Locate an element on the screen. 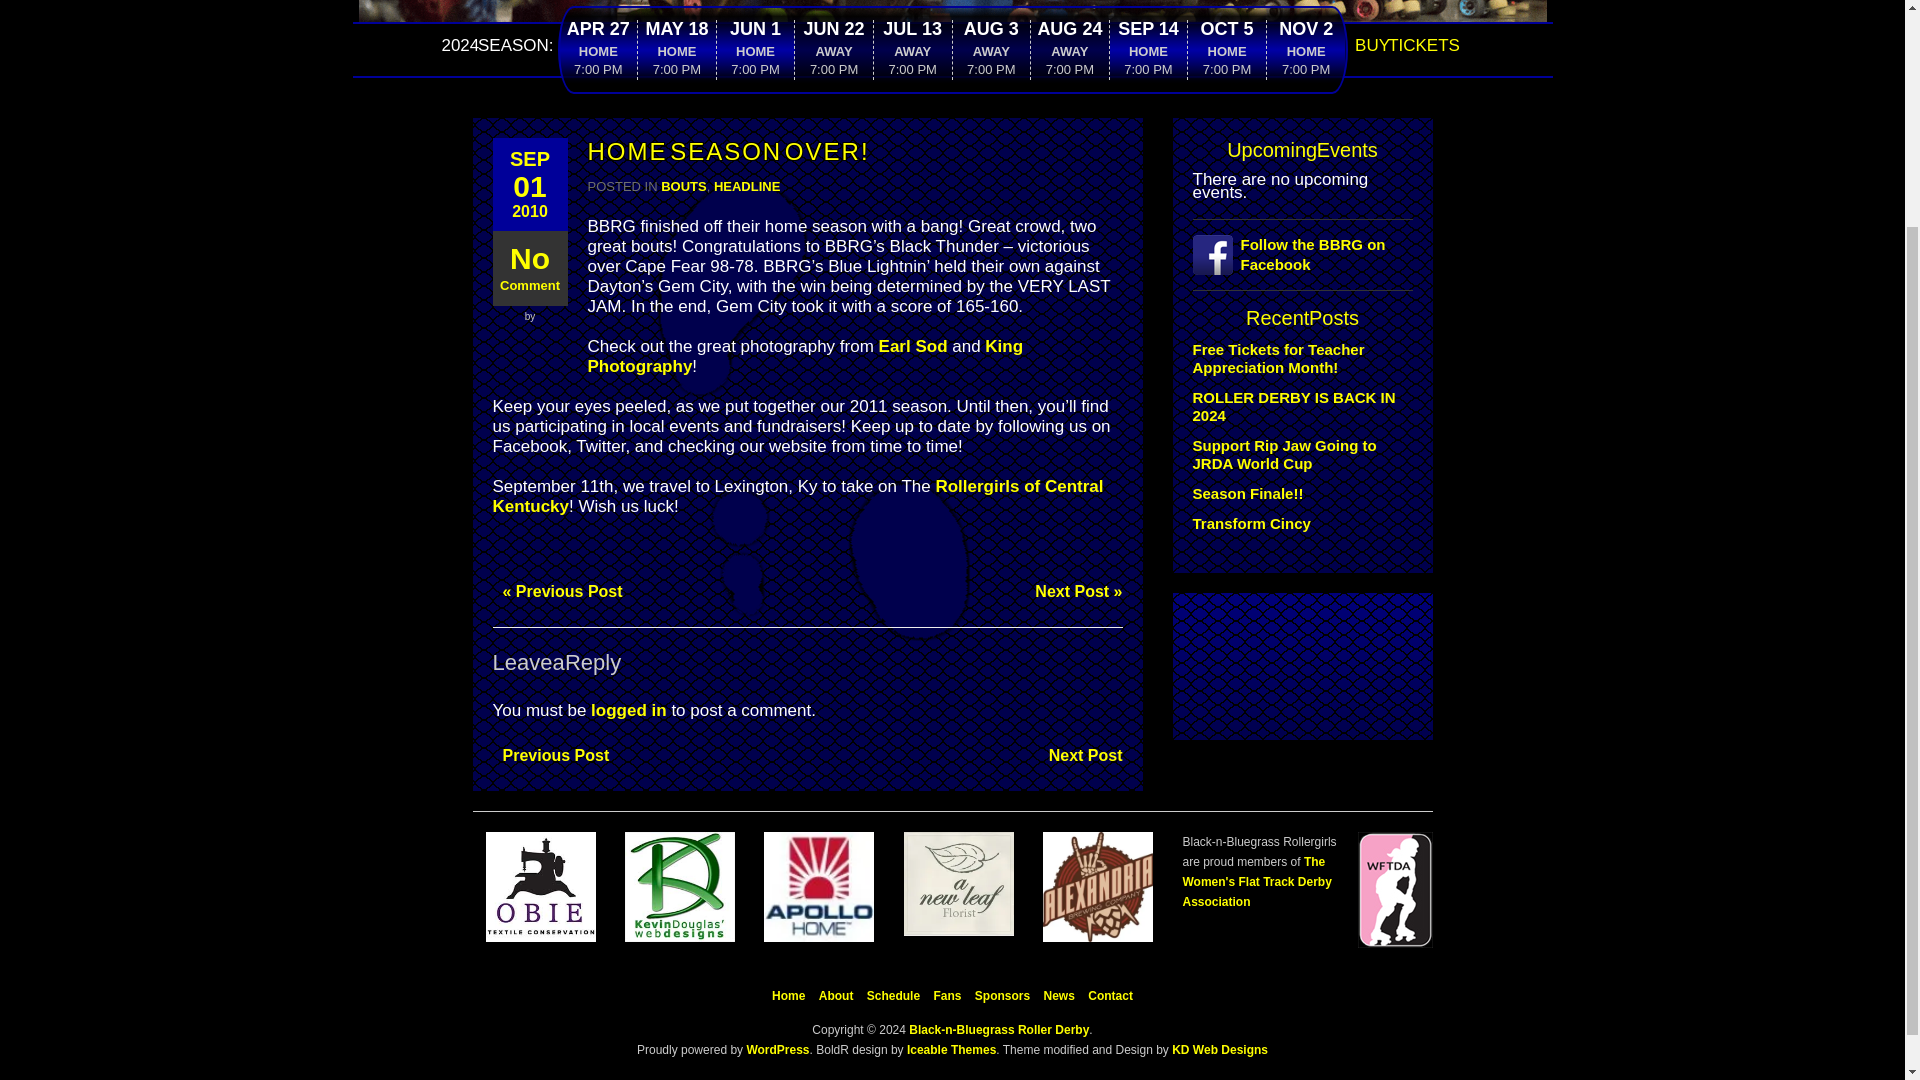 This screenshot has height=1080, width=1920. Season Finale!! is located at coordinates (1248, 493).